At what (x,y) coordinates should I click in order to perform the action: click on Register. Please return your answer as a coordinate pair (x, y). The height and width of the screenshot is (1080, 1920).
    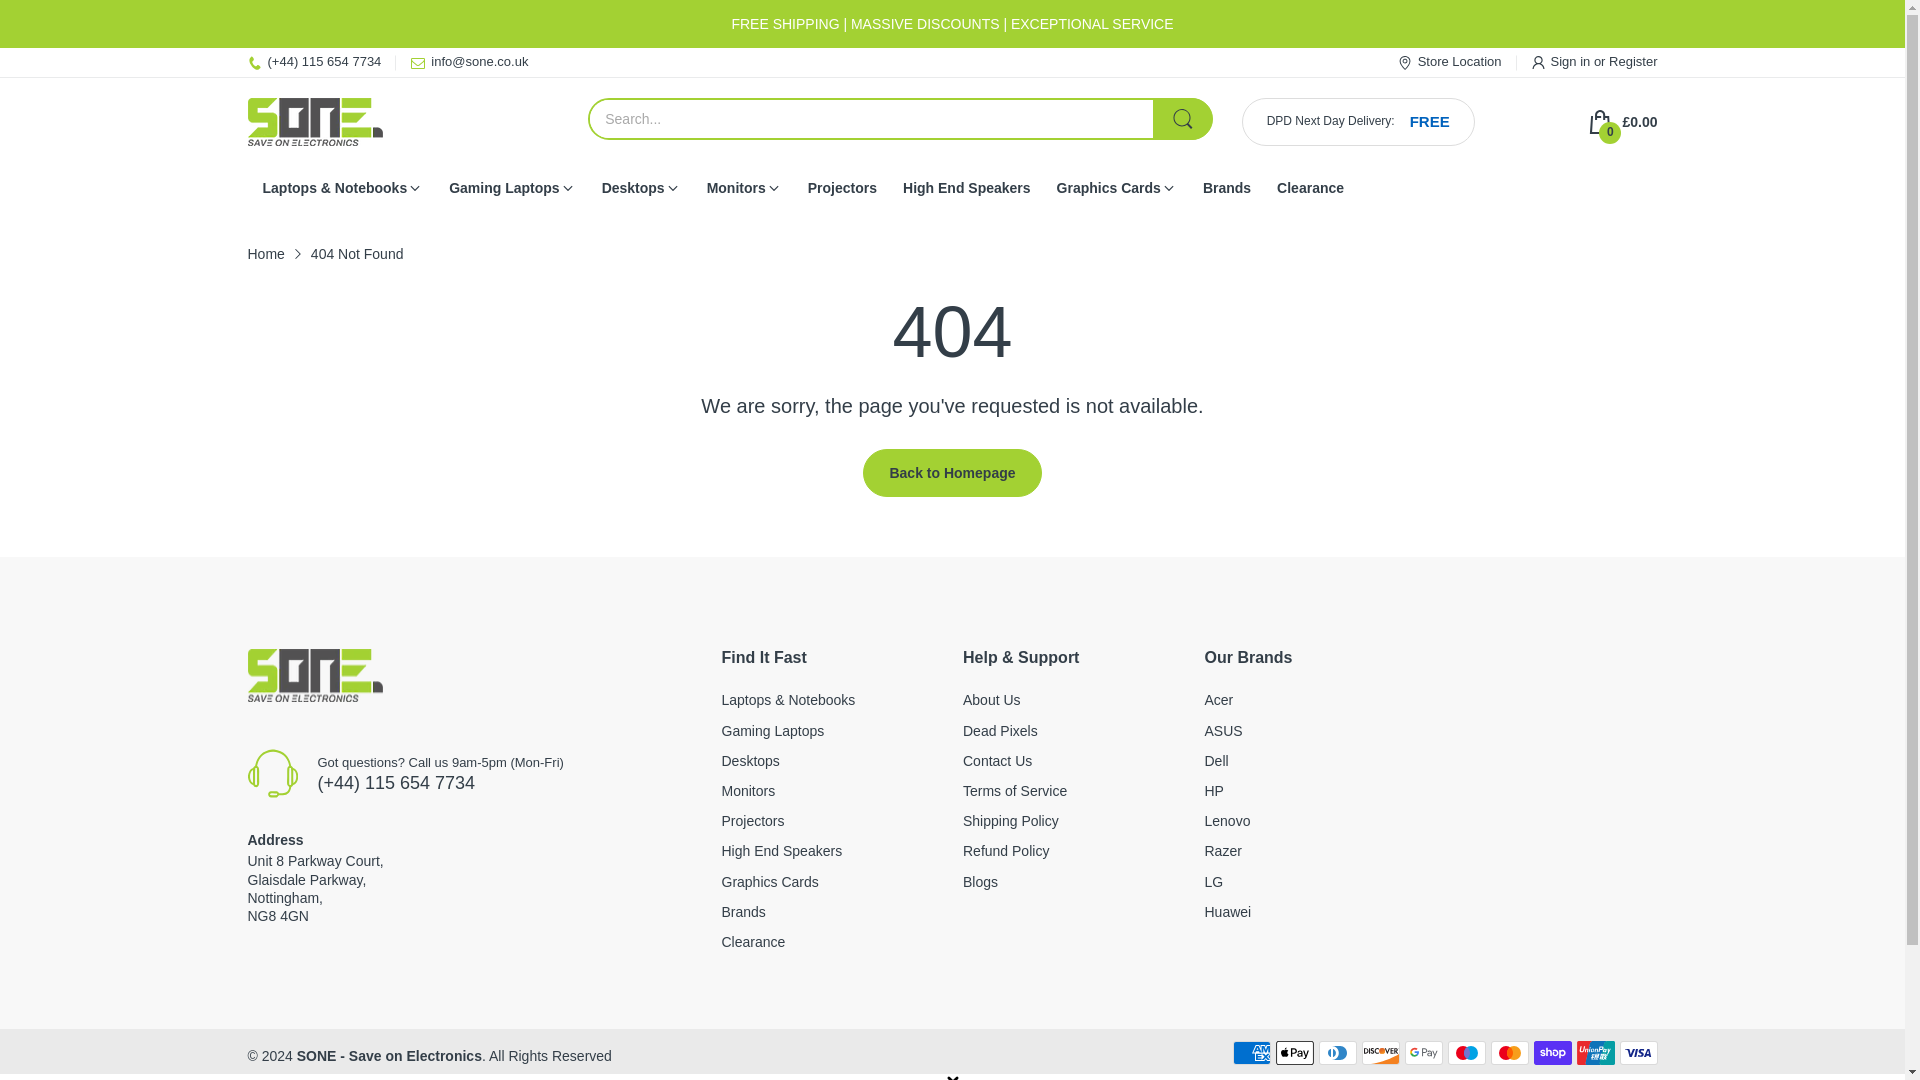
    Looking at the image, I should click on (1632, 62).